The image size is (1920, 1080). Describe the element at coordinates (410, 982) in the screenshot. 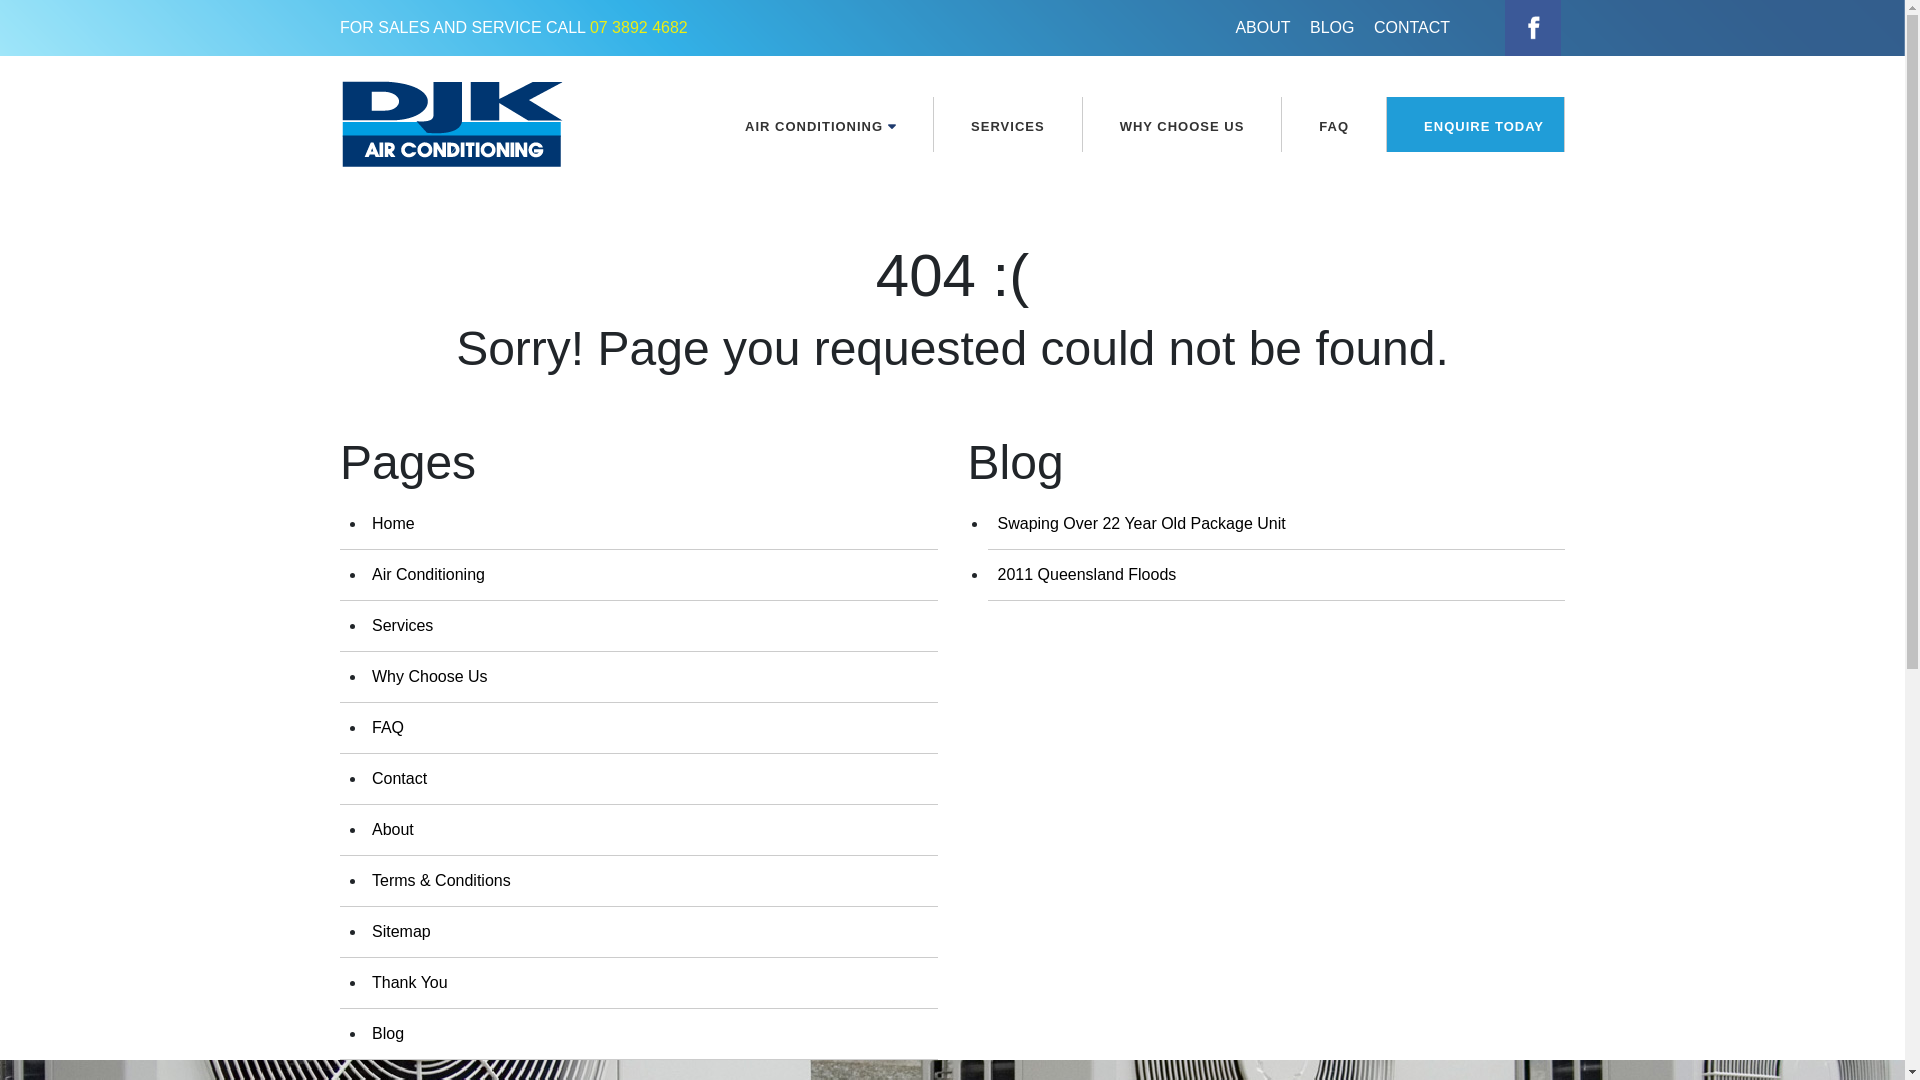

I see `Thank You` at that location.